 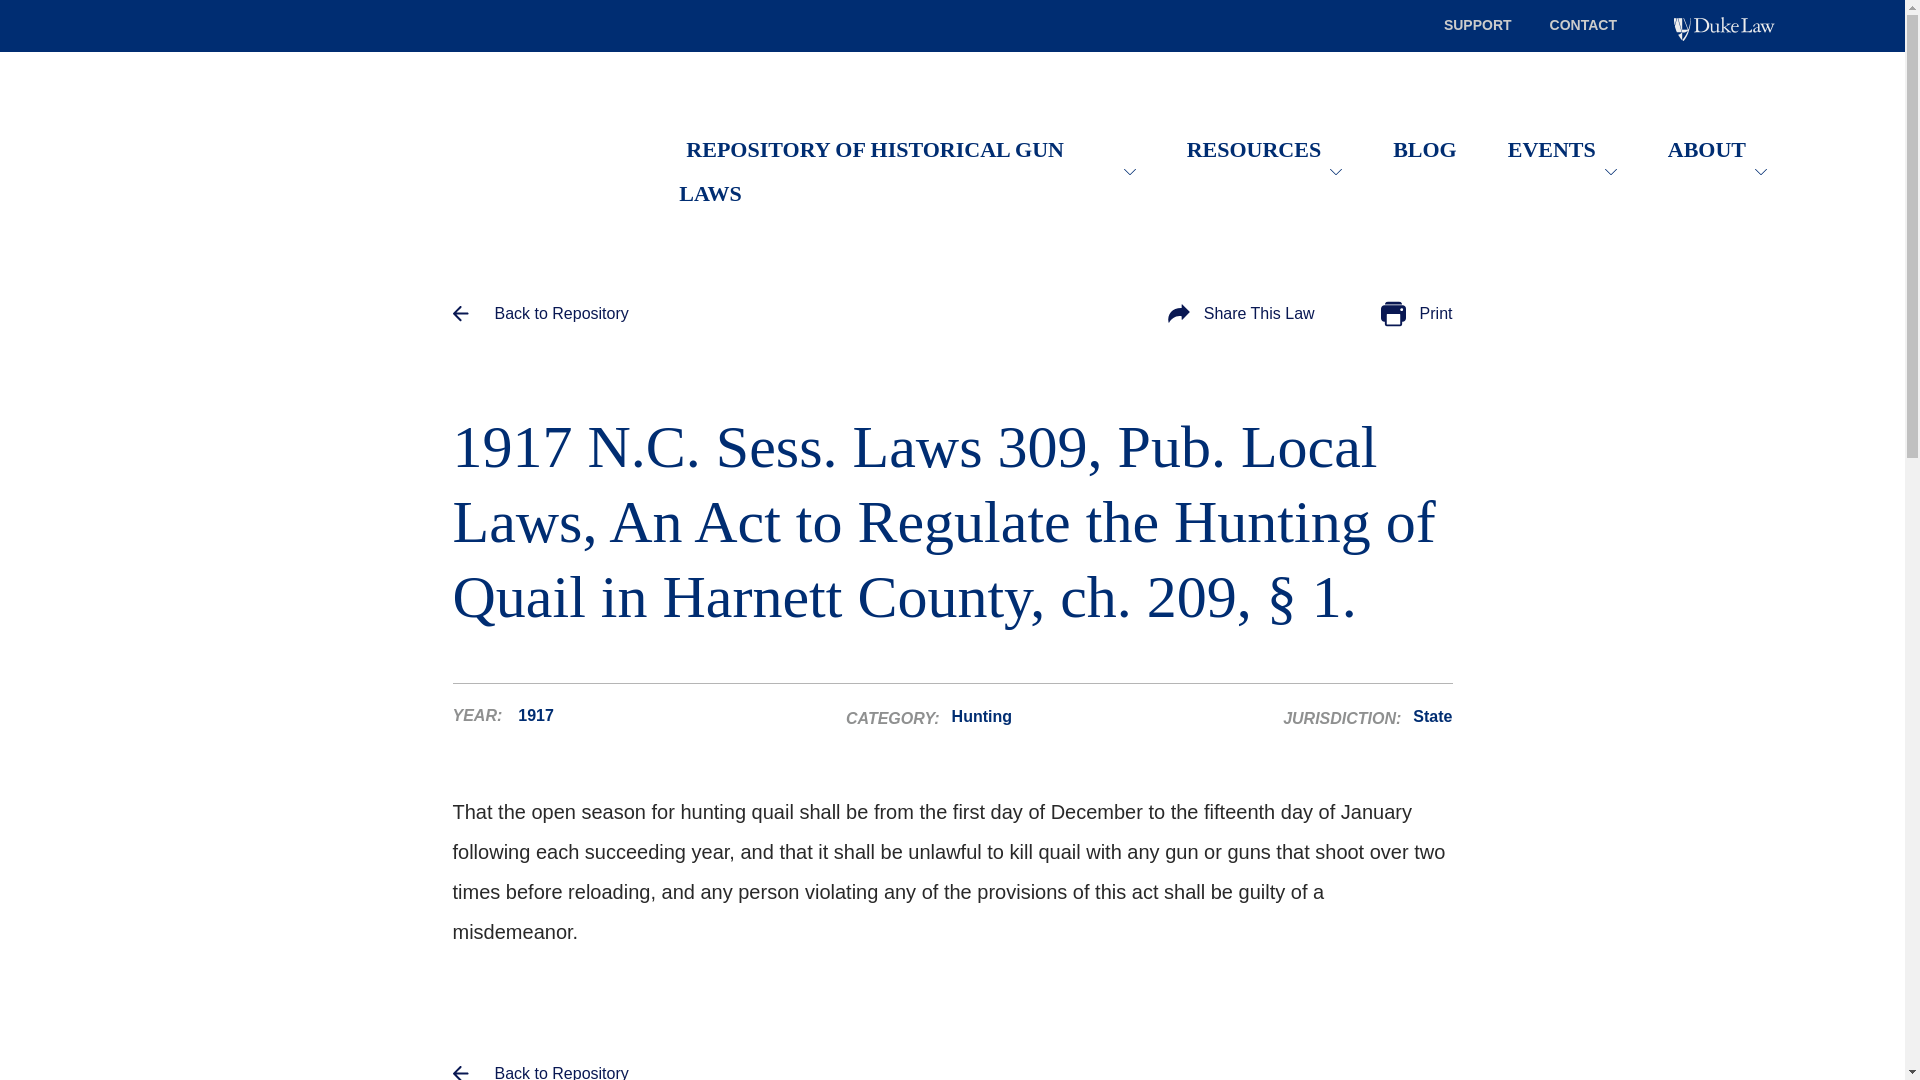 I want to click on ABOUT, so click(x=1717, y=148).